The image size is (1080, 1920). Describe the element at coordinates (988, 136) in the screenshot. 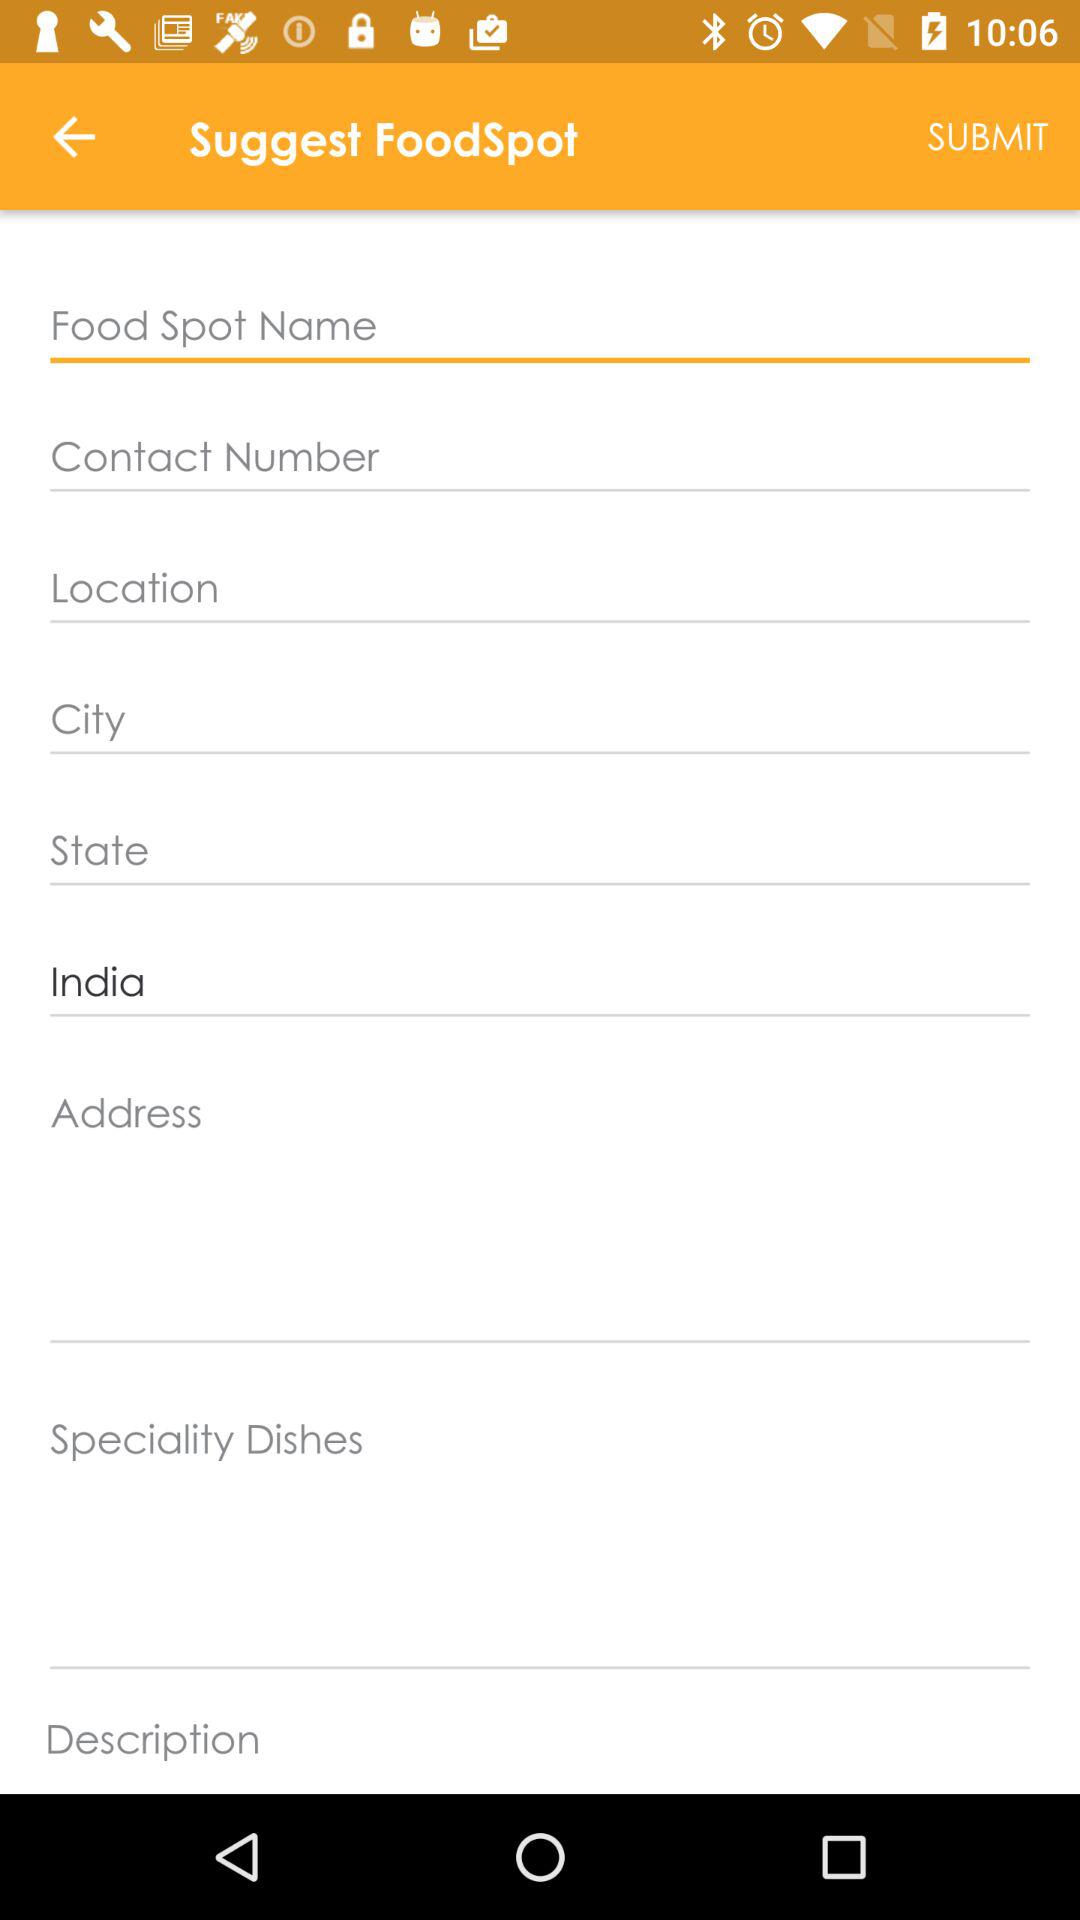

I see `press item next to suggest foodspot item` at that location.